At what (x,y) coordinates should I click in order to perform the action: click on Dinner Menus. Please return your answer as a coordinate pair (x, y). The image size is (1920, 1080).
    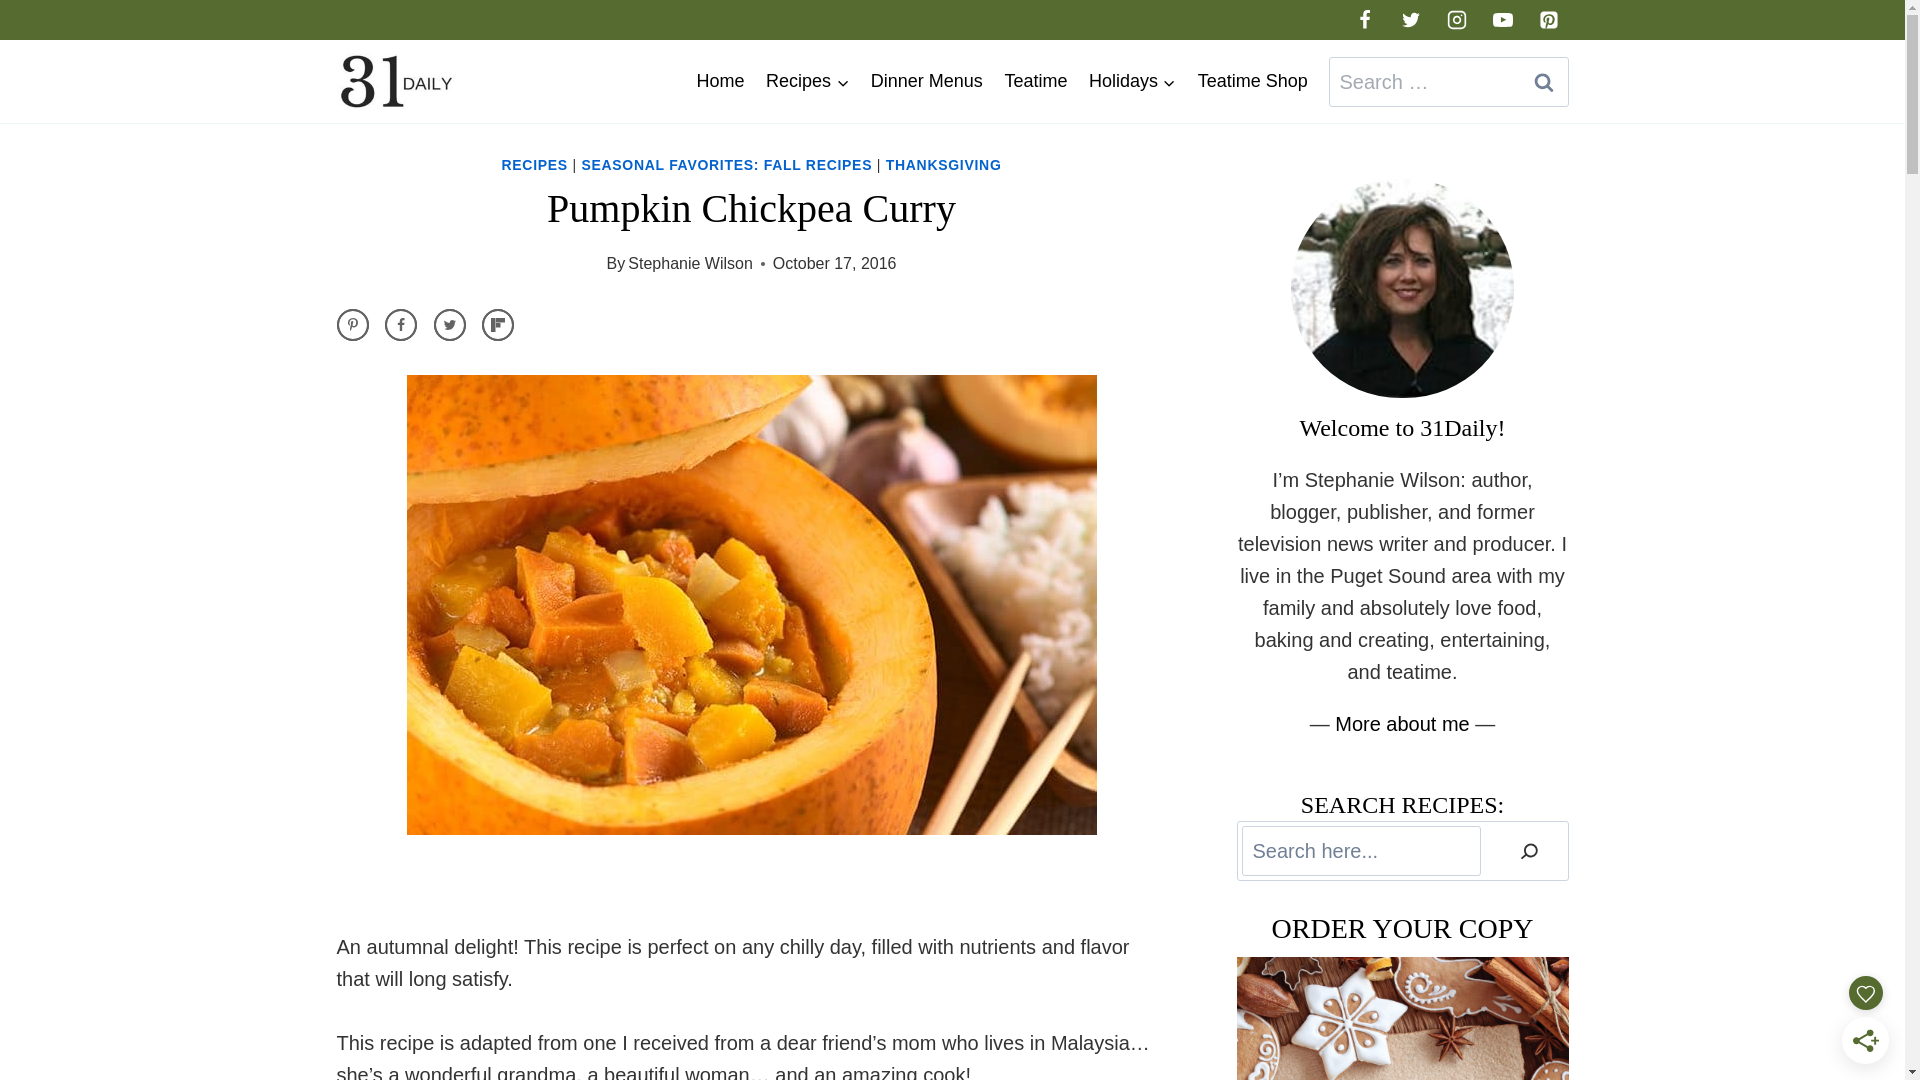
    Looking at the image, I should click on (927, 81).